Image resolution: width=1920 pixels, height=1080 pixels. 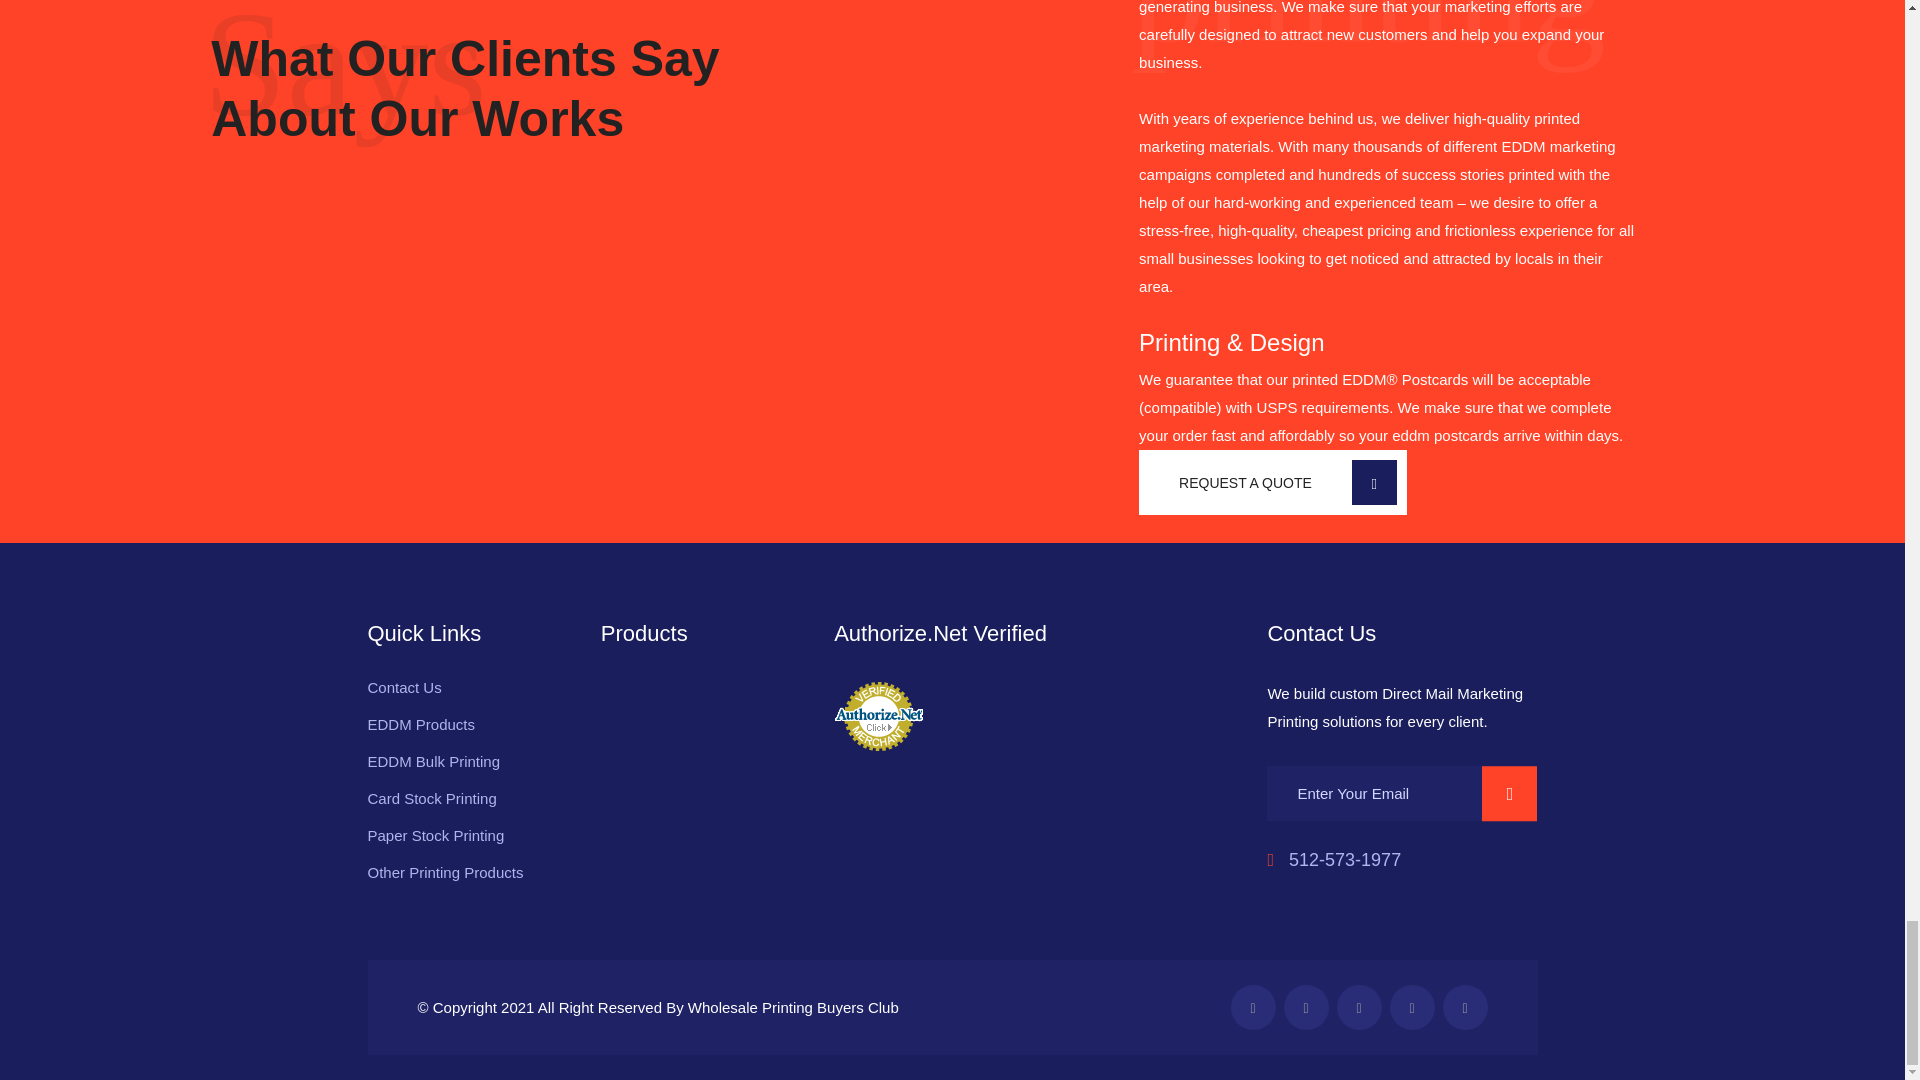 I want to click on Linkedin, so click(x=1412, y=1007).